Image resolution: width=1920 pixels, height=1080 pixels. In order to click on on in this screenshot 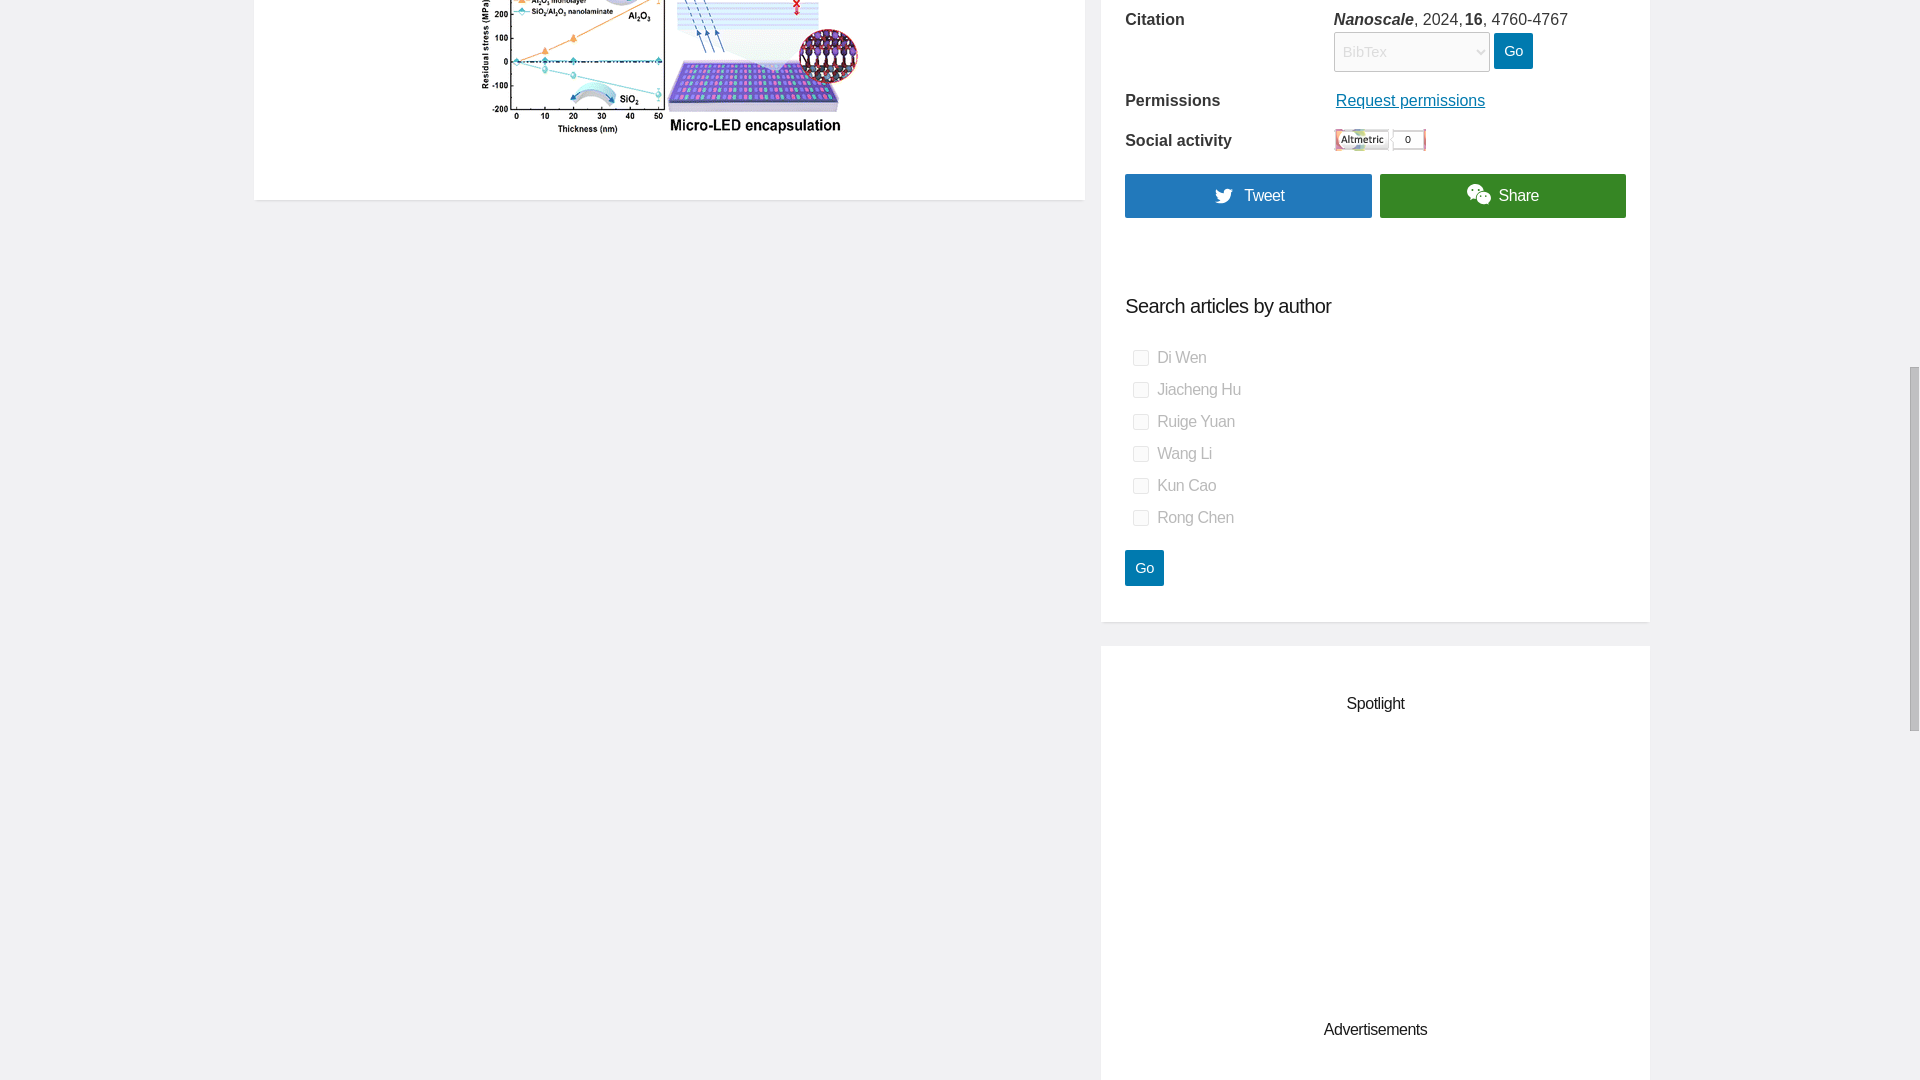, I will do `click(1140, 517)`.